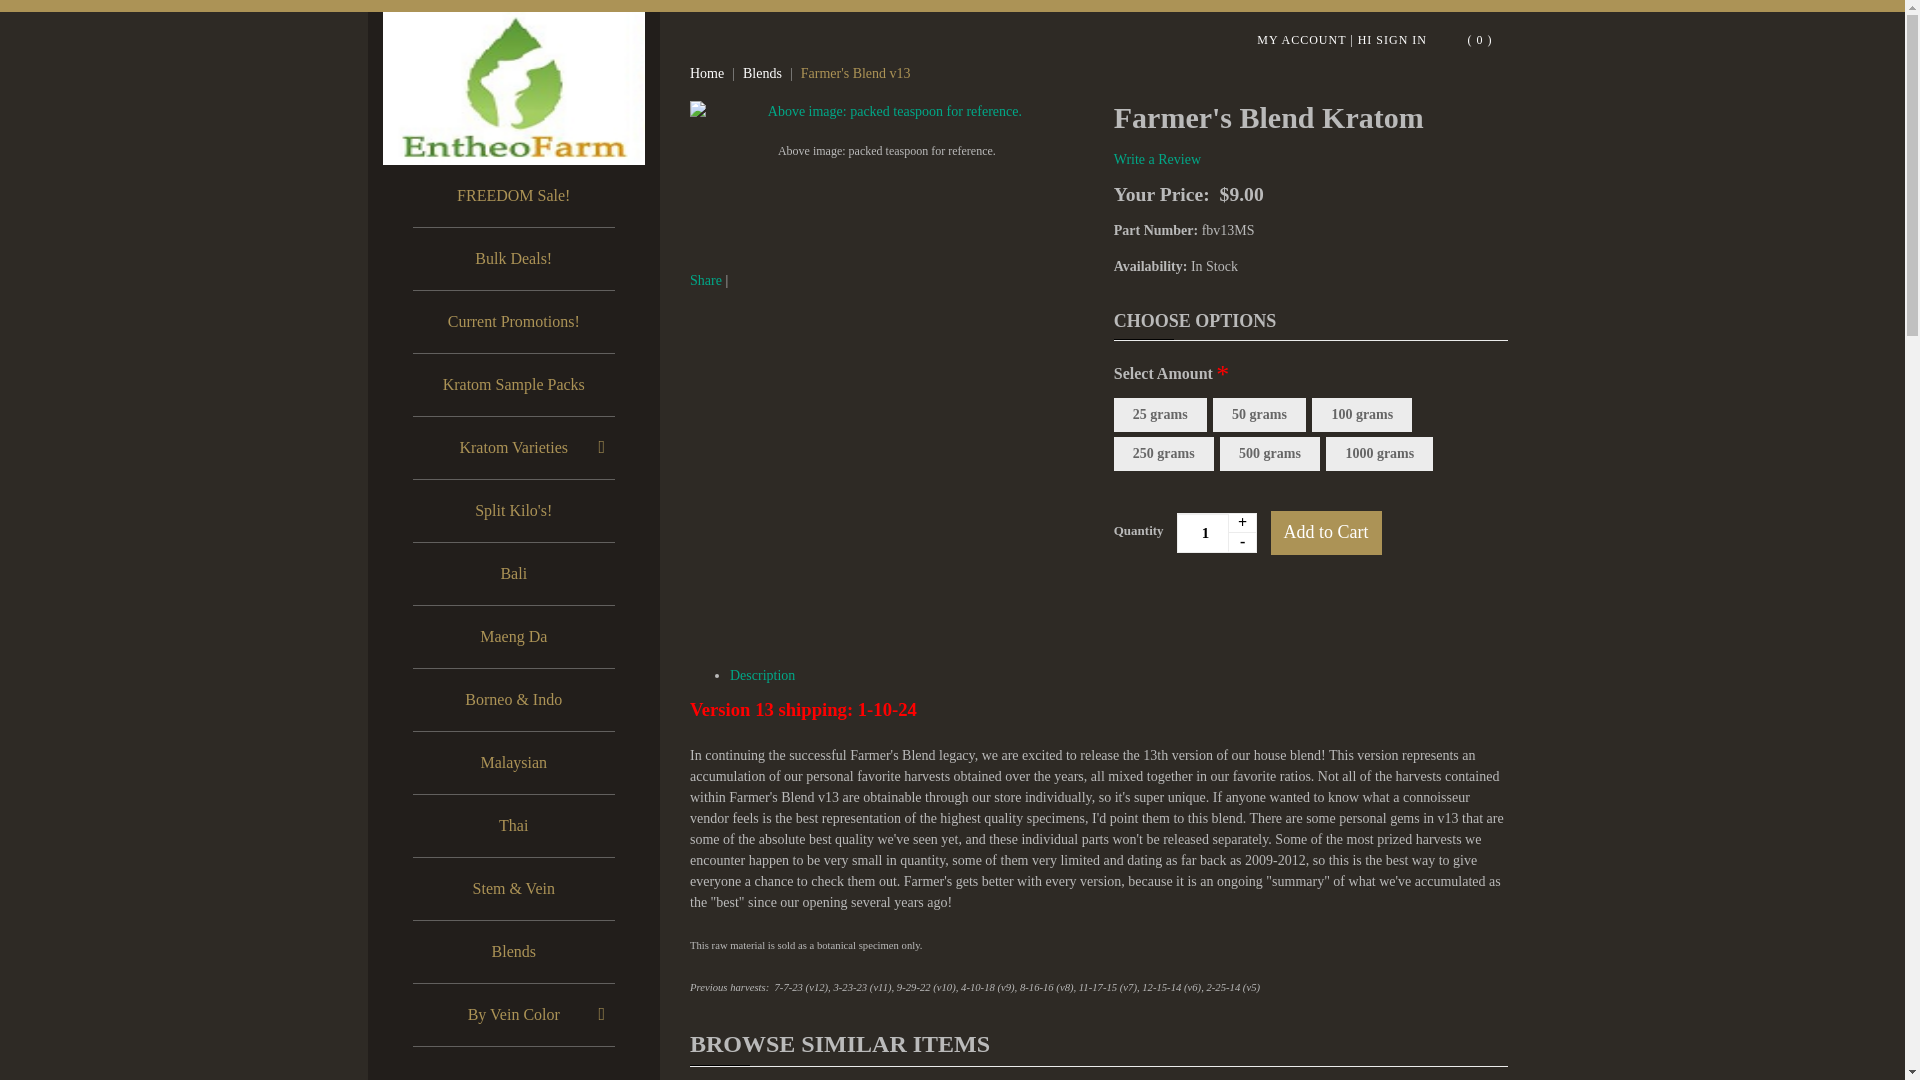 The height and width of the screenshot is (1080, 1920). What do you see at coordinates (1163, 454) in the screenshot?
I see `250 grams` at bounding box center [1163, 454].